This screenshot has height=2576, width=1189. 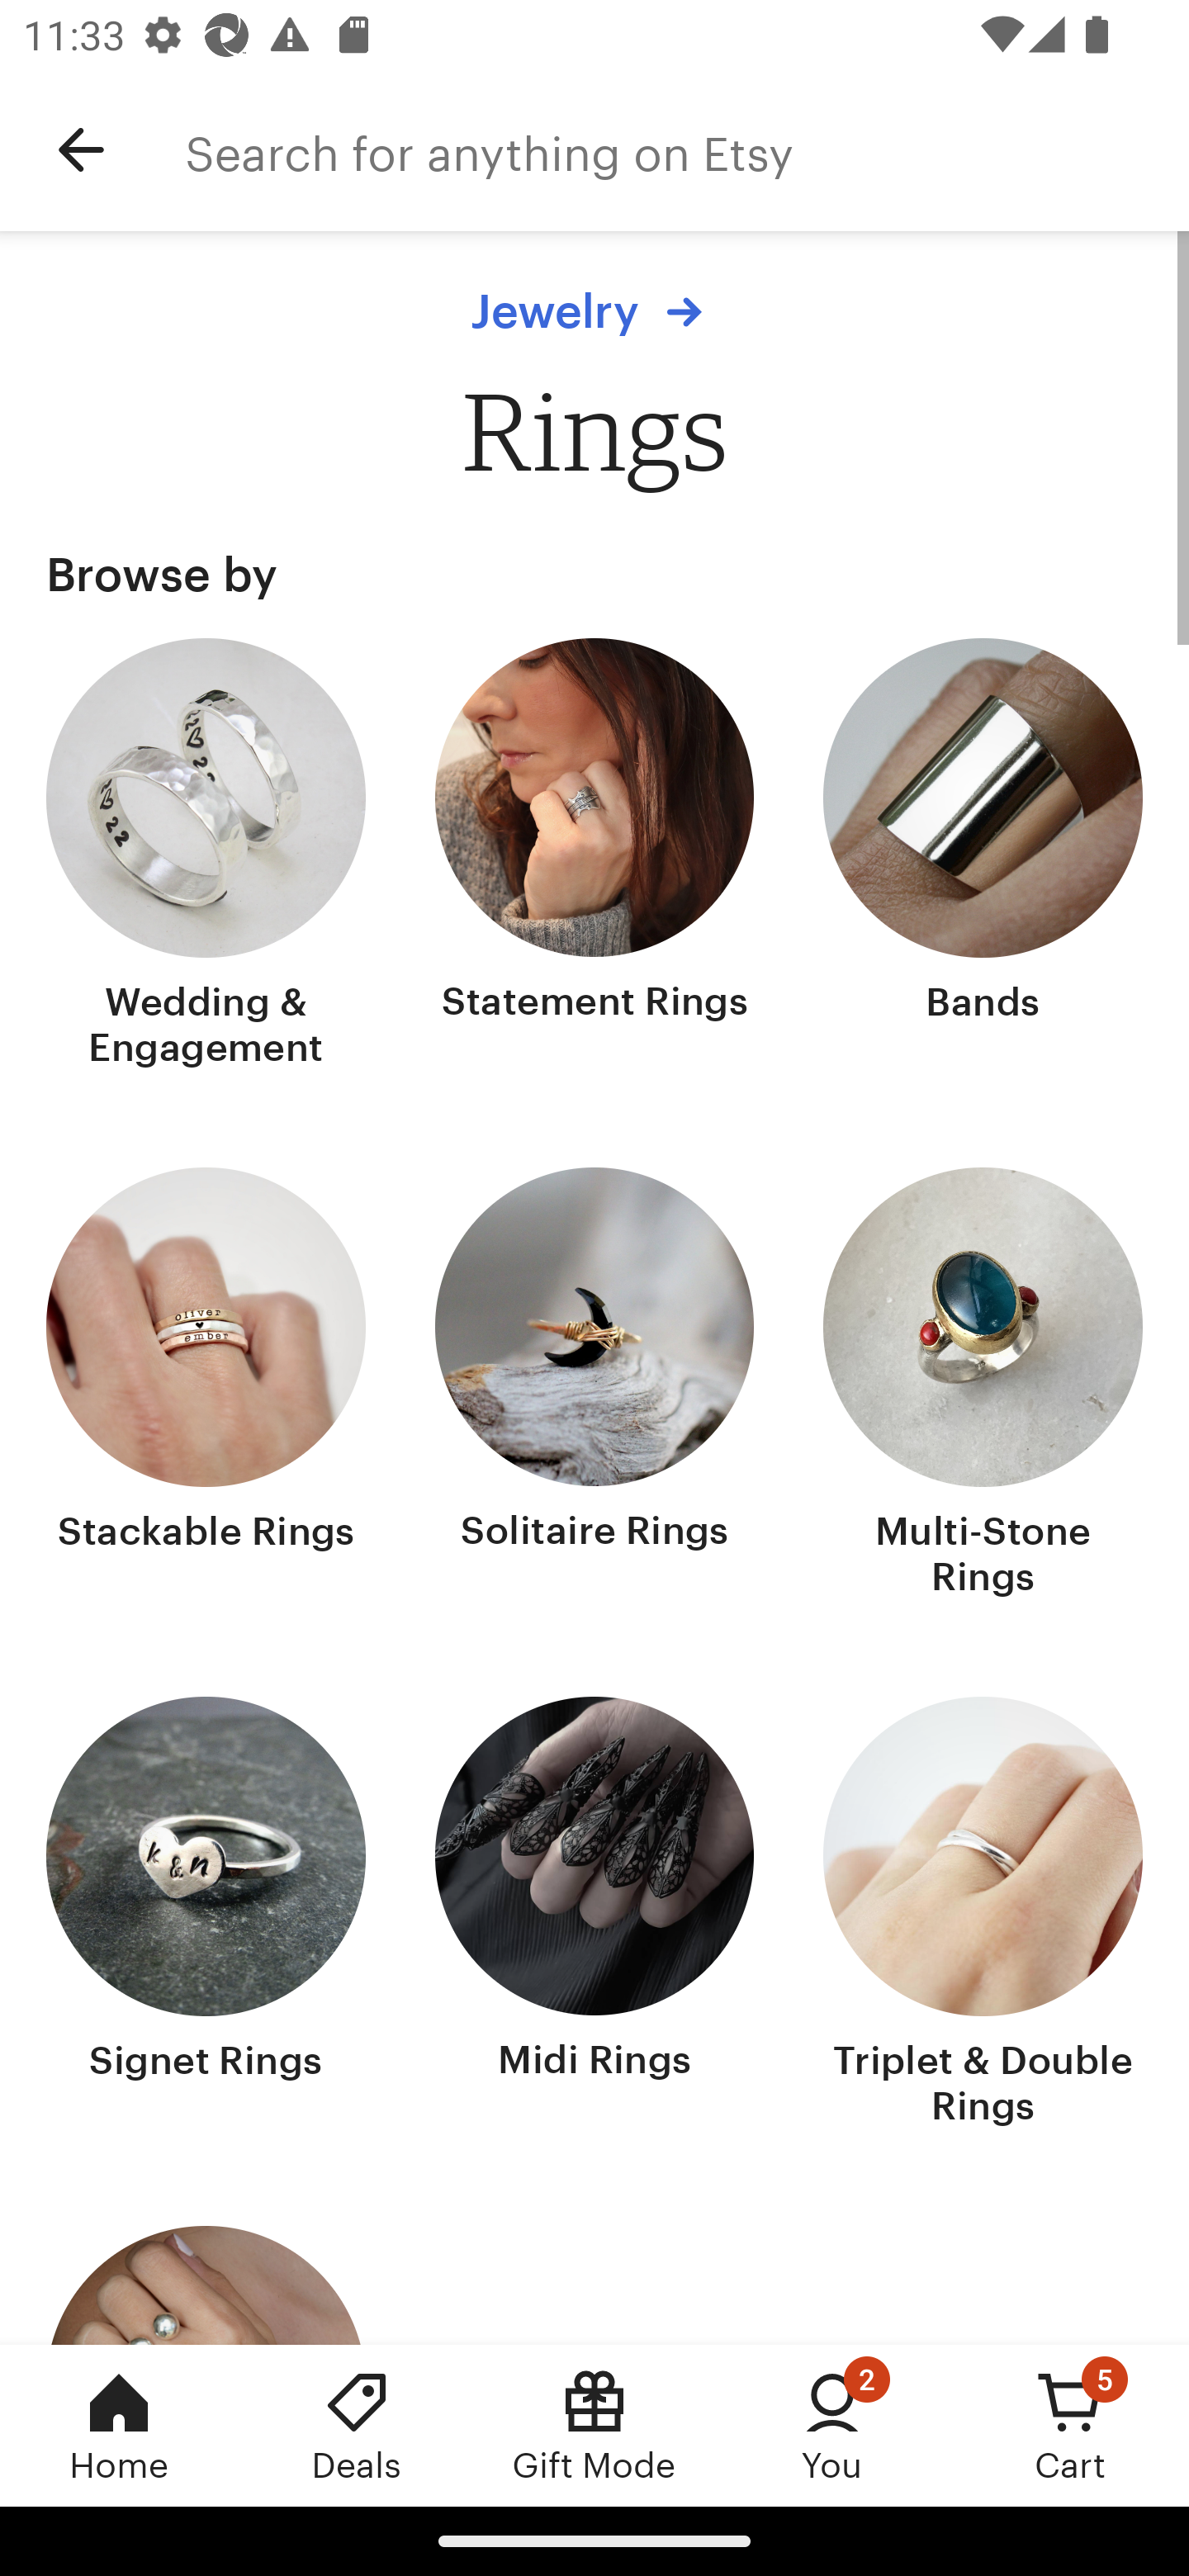 What do you see at coordinates (594, 1385) in the screenshot?
I see `Solitaire Rings` at bounding box center [594, 1385].